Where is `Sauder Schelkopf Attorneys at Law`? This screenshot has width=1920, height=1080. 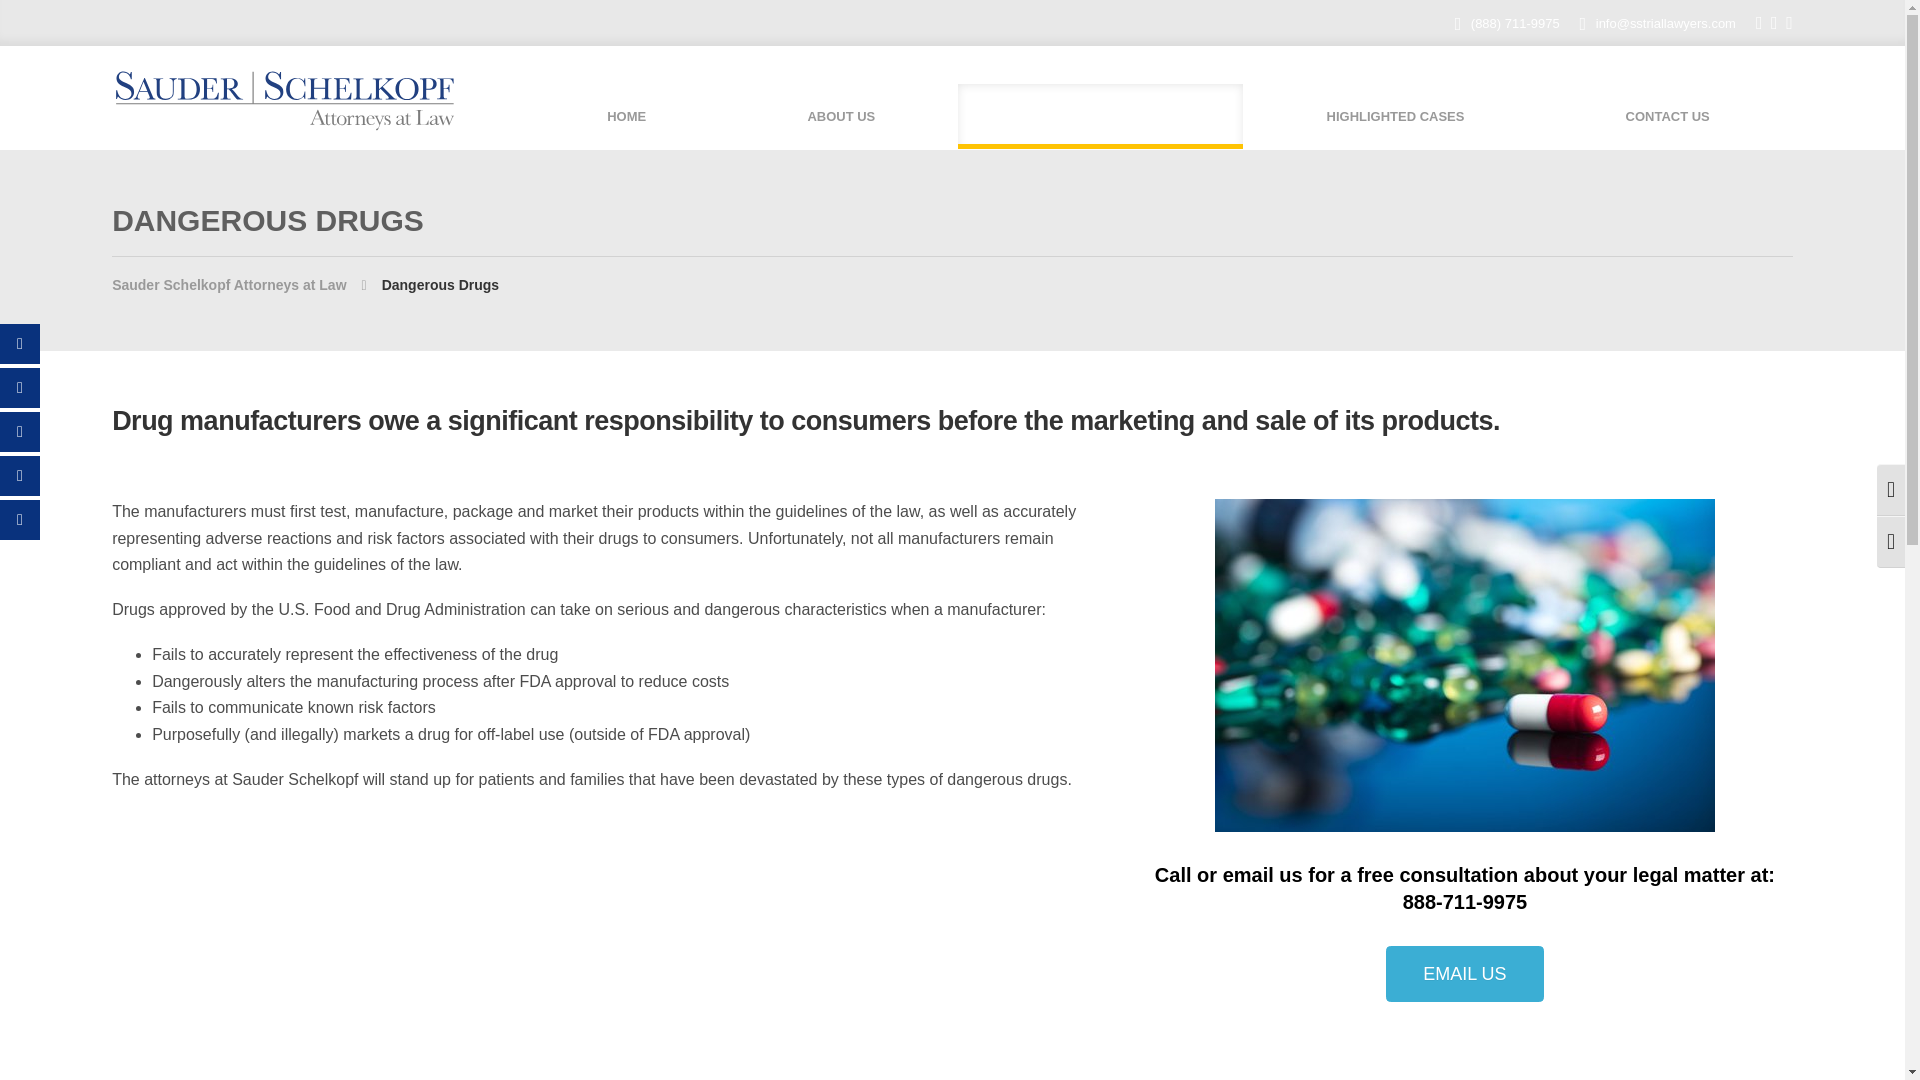 Sauder Schelkopf Attorneys at Law is located at coordinates (246, 284).